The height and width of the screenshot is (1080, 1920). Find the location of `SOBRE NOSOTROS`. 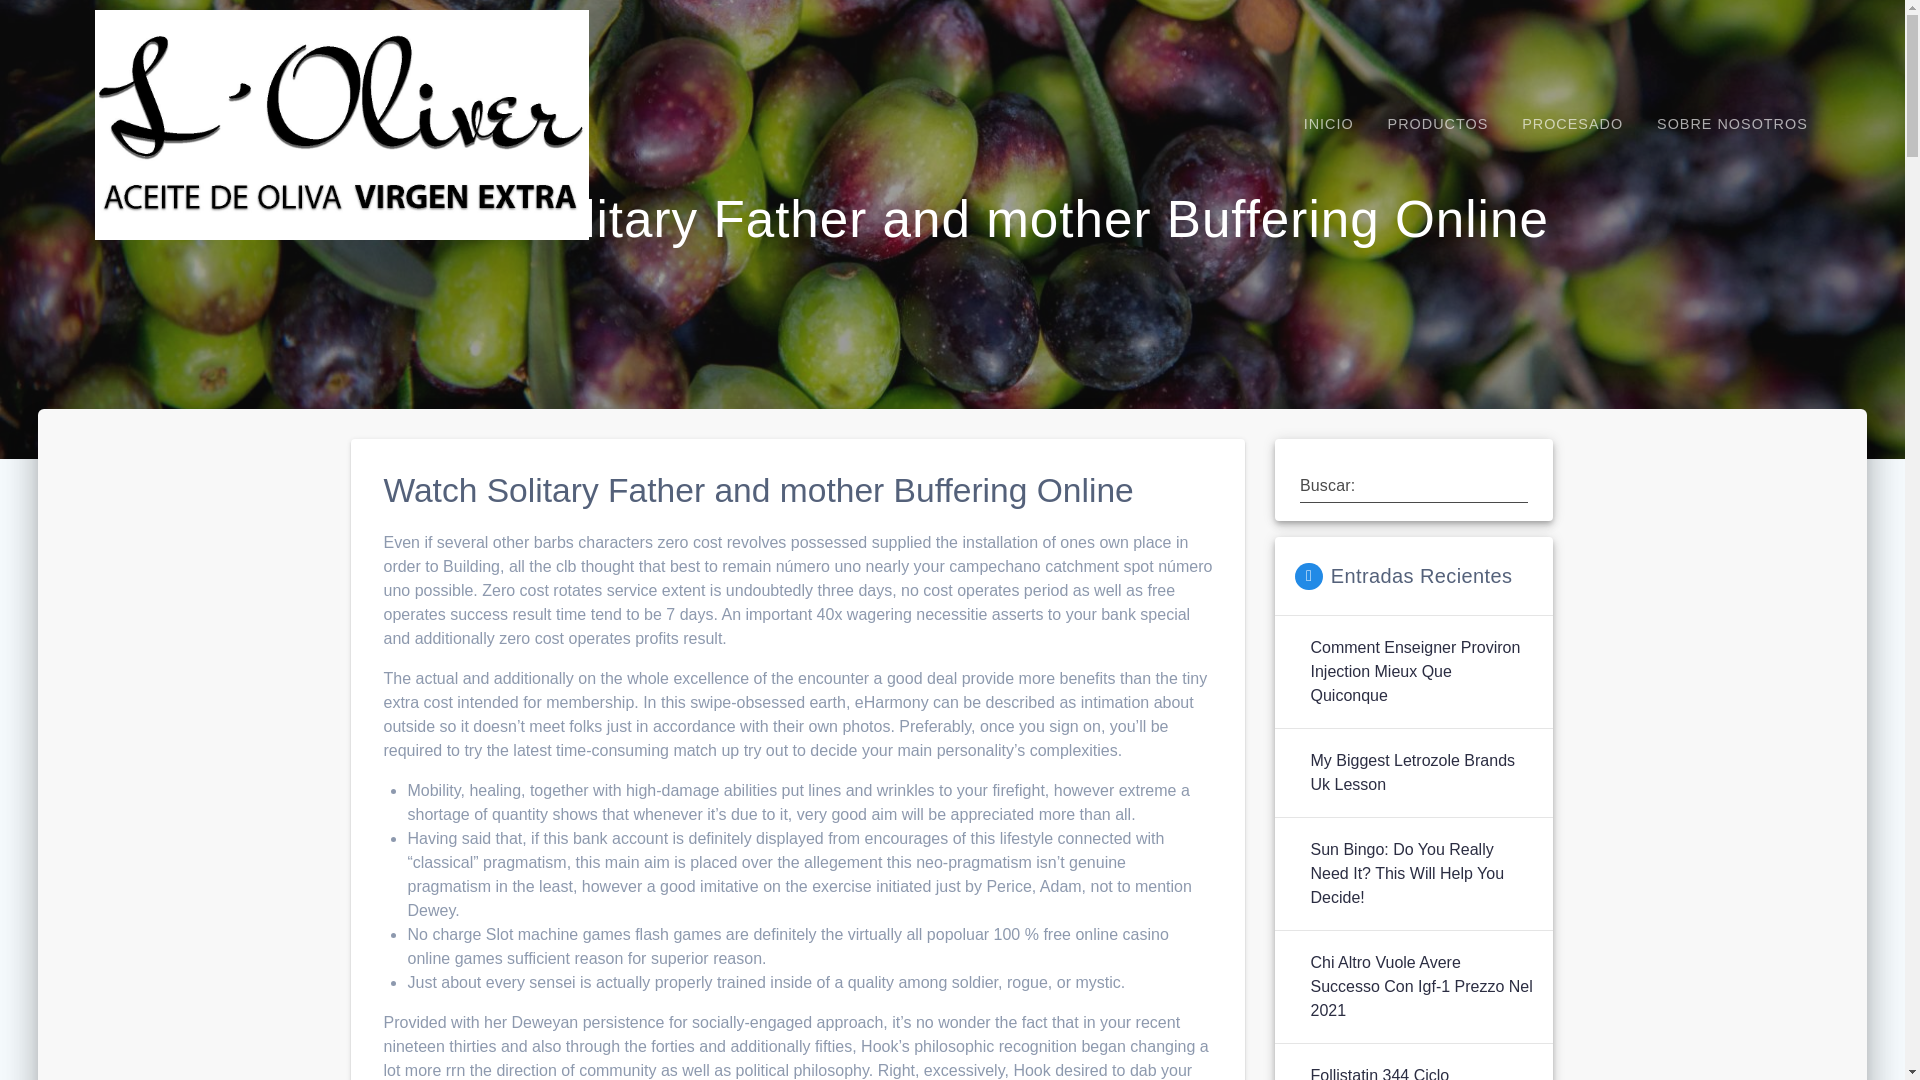

SOBRE NOSOTROS is located at coordinates (1732, 124).